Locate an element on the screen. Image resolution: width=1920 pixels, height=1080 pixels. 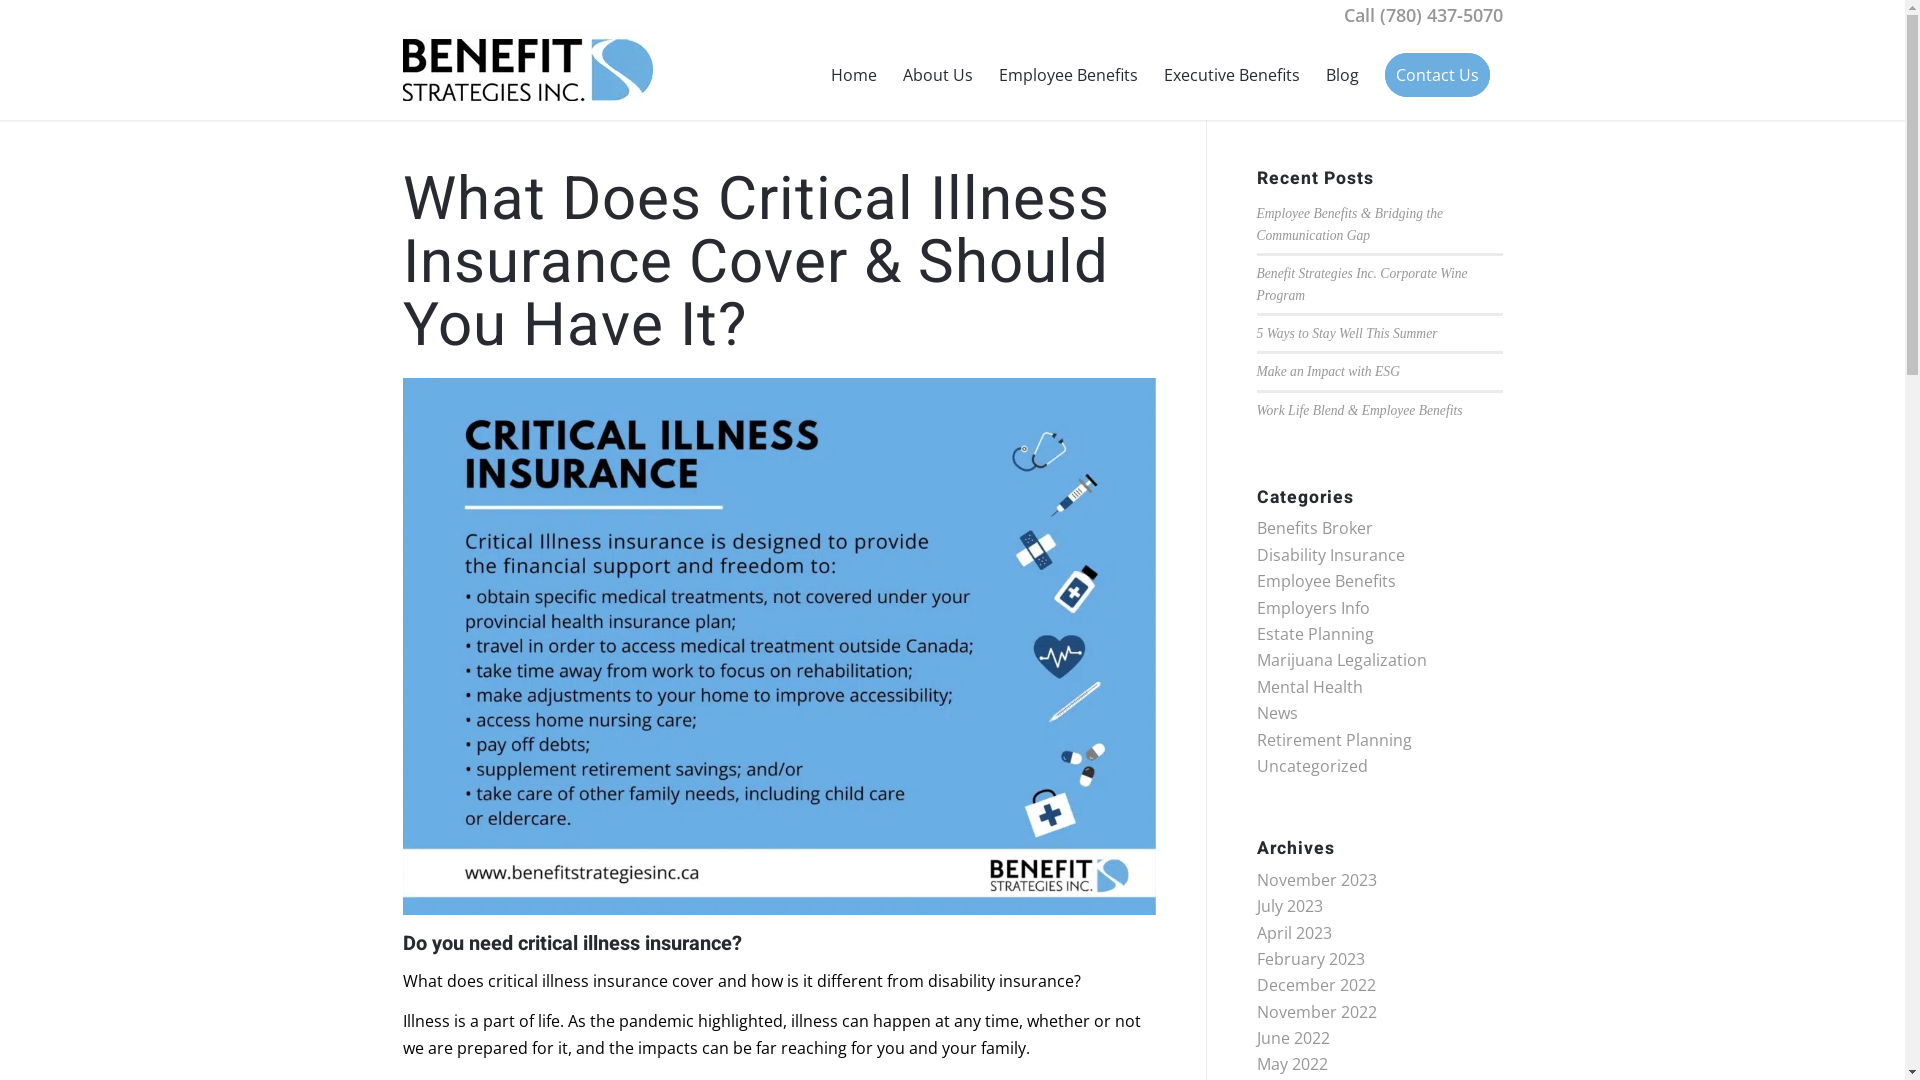
Disability Insurance is located at coordinates (1330, 555).